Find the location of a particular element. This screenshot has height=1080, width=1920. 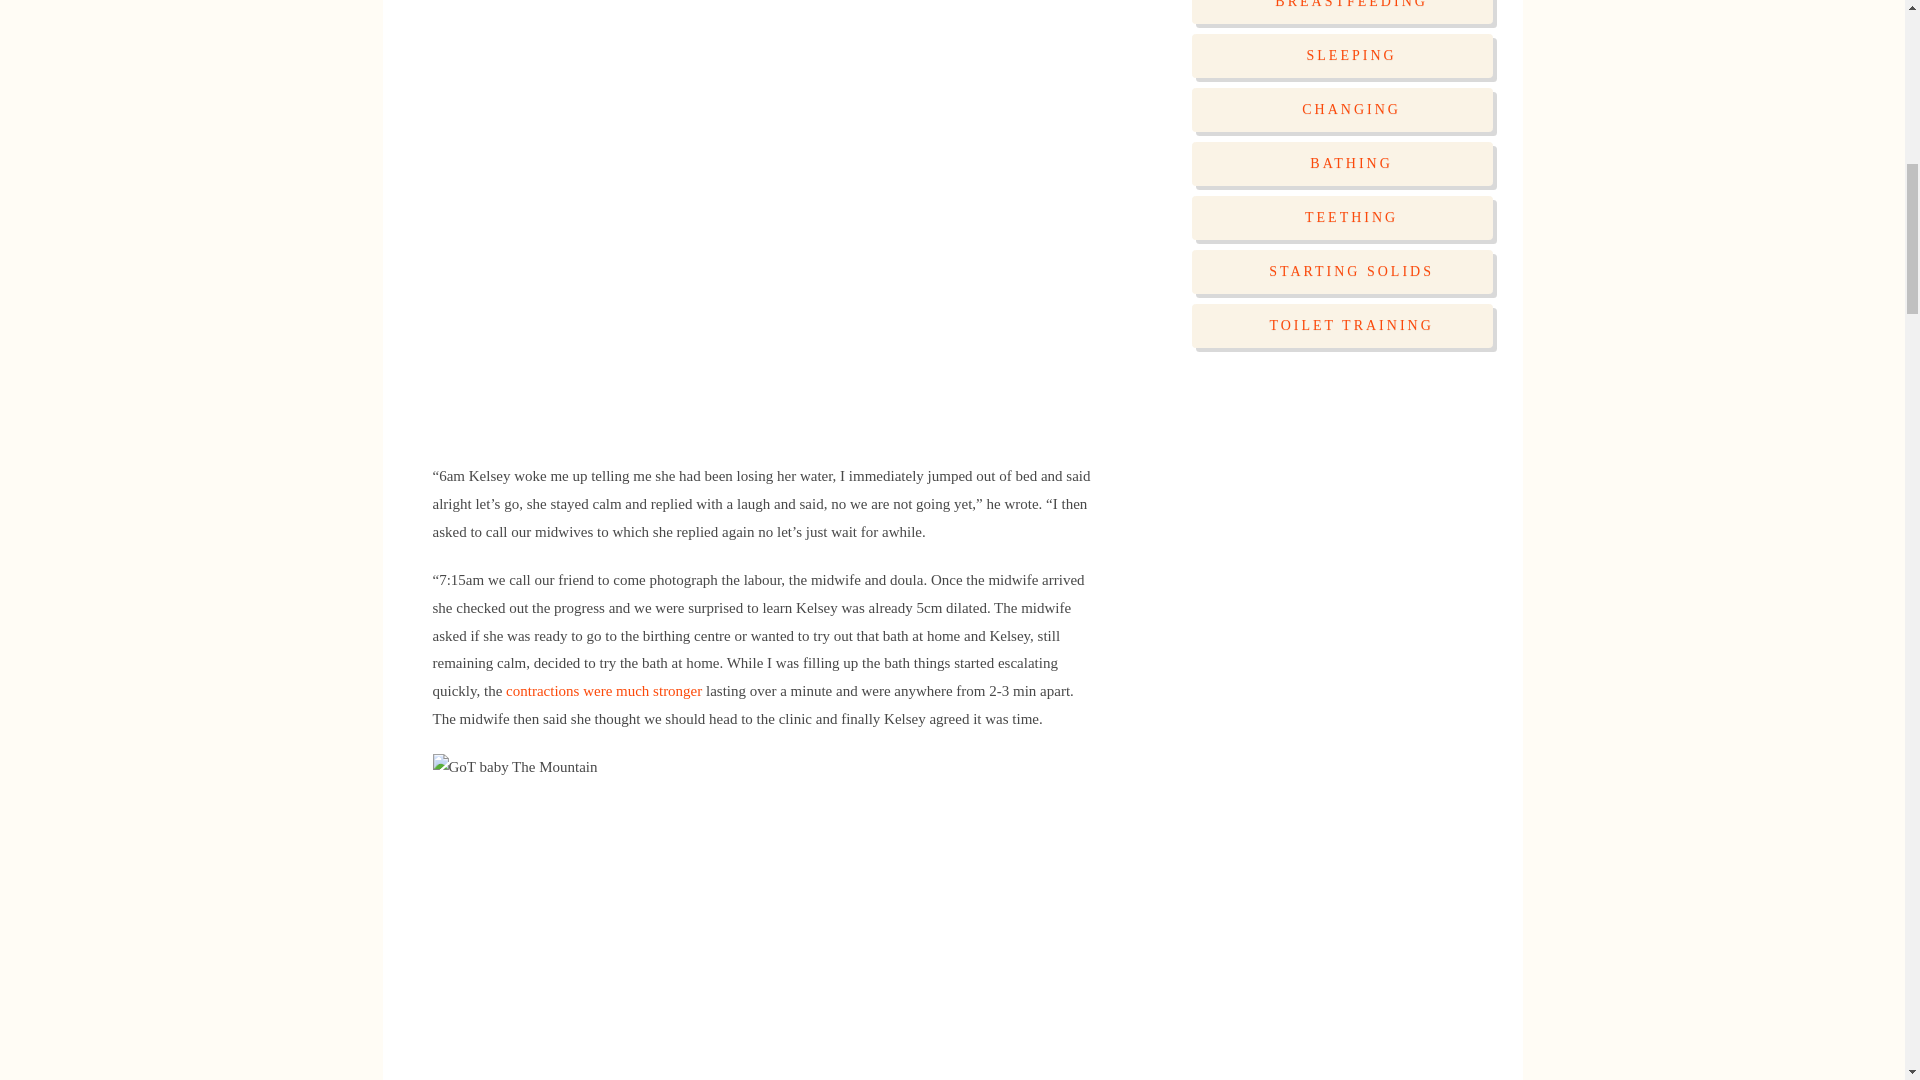

SLEEPING is located at coordinates (1342, 55).